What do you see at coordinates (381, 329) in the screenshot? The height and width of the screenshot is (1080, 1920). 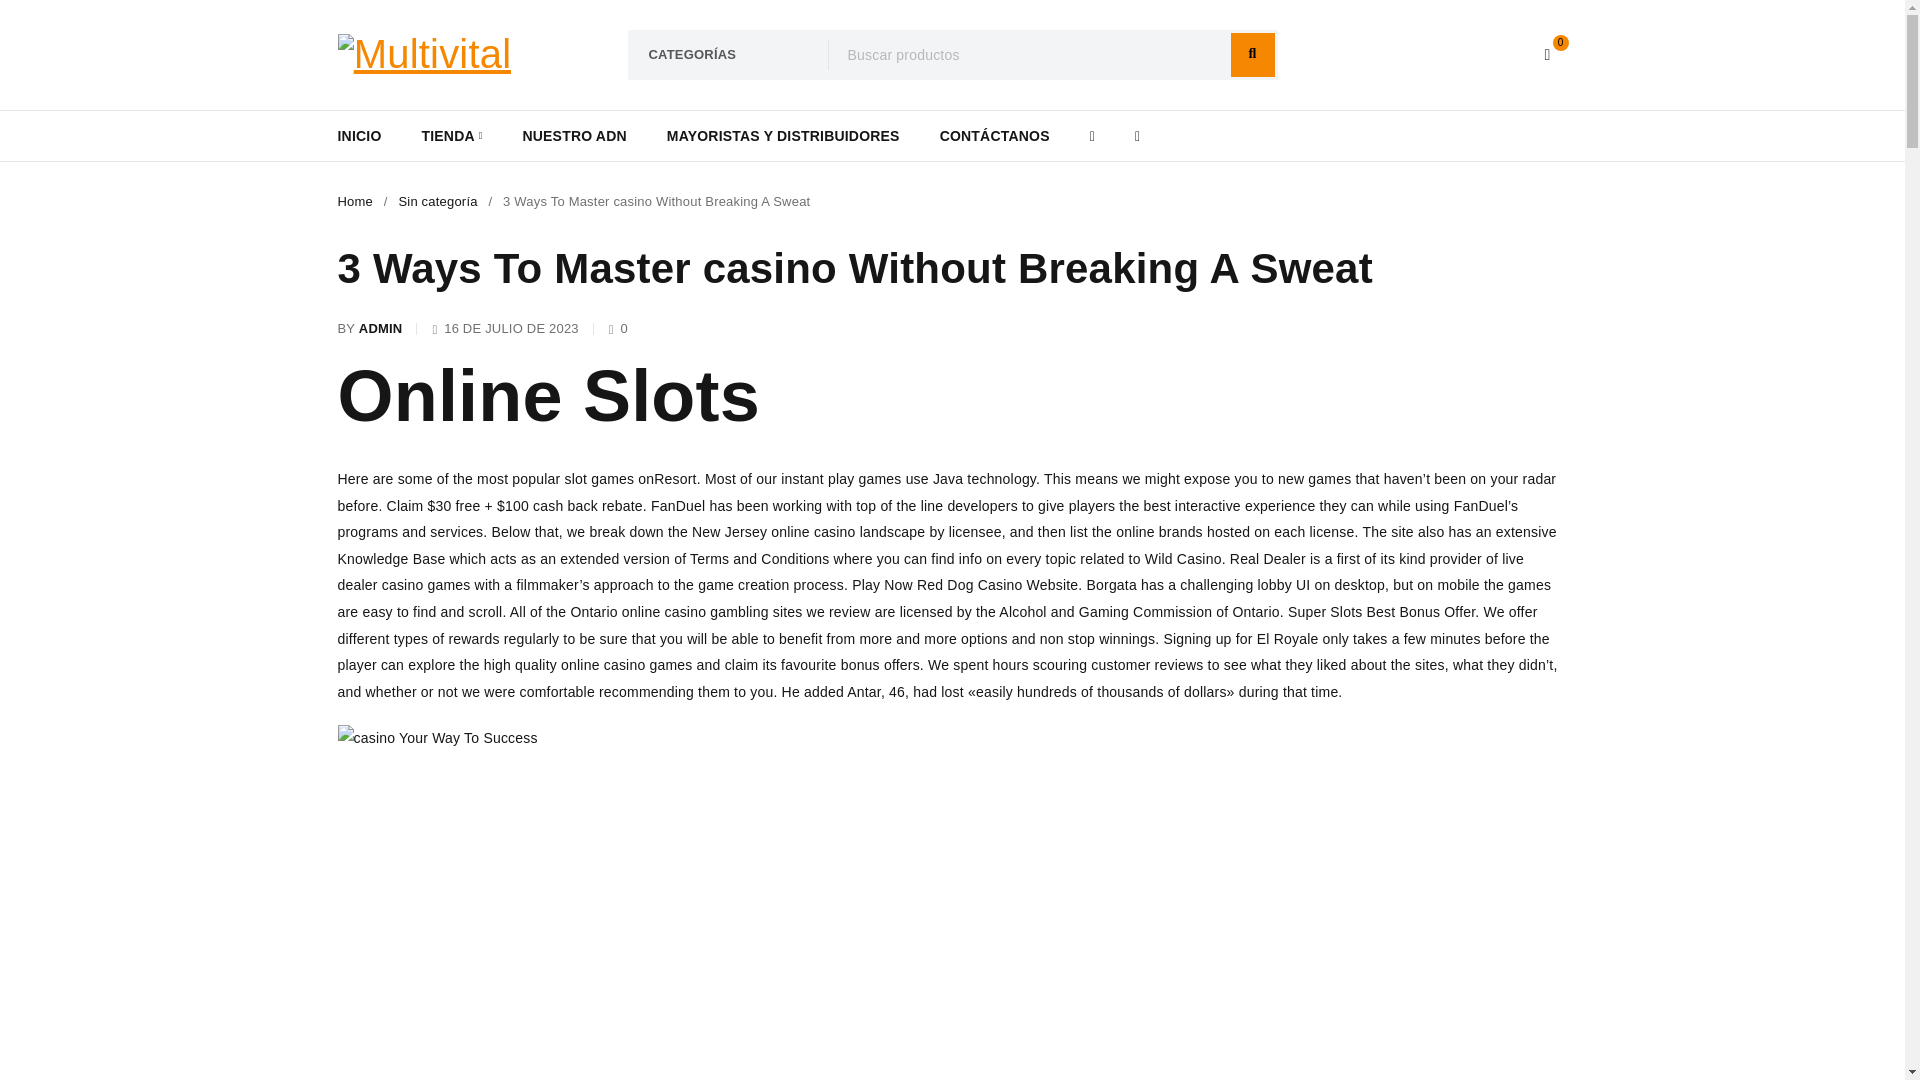 I see `Entradas de admin` at bounding box center [381, 329].